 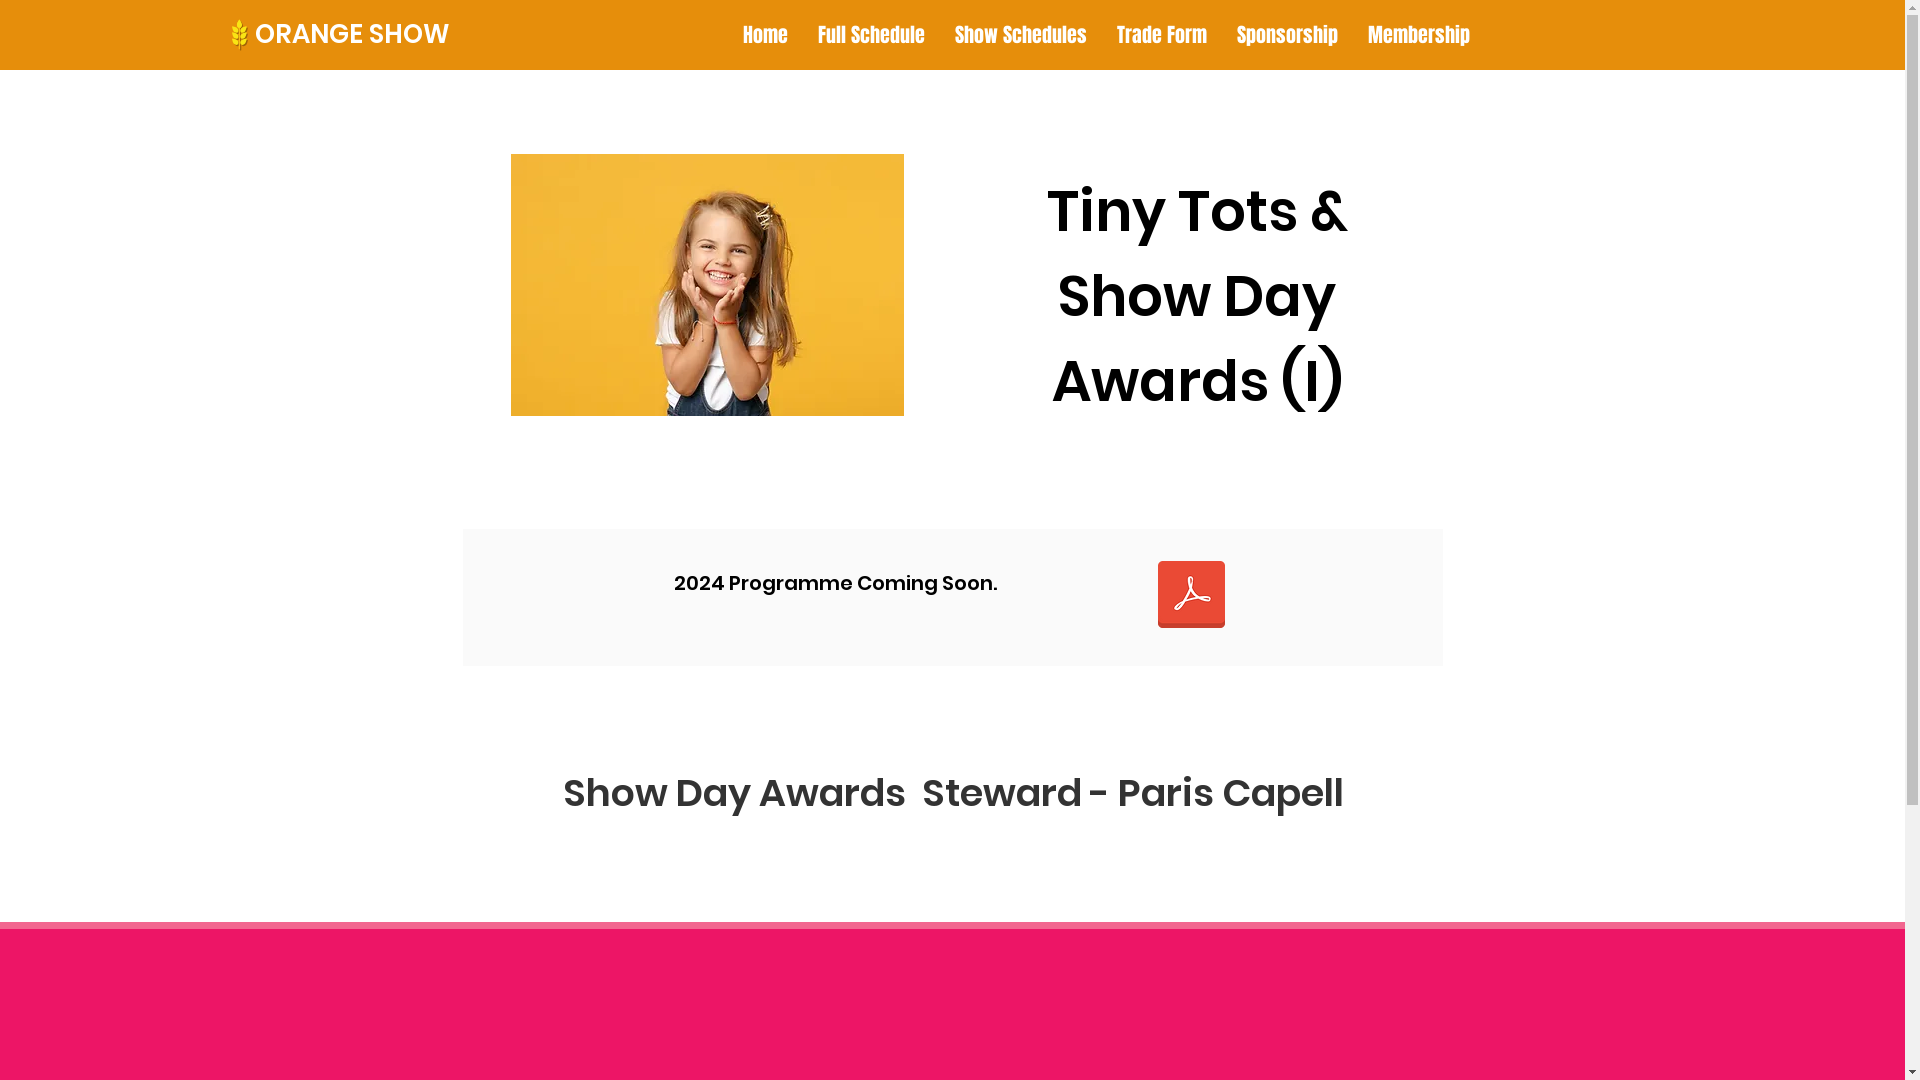 What do you see at coordinates (1419, 35) in the screenshot?
I see `Membership` at bounding box center [1419, 35].